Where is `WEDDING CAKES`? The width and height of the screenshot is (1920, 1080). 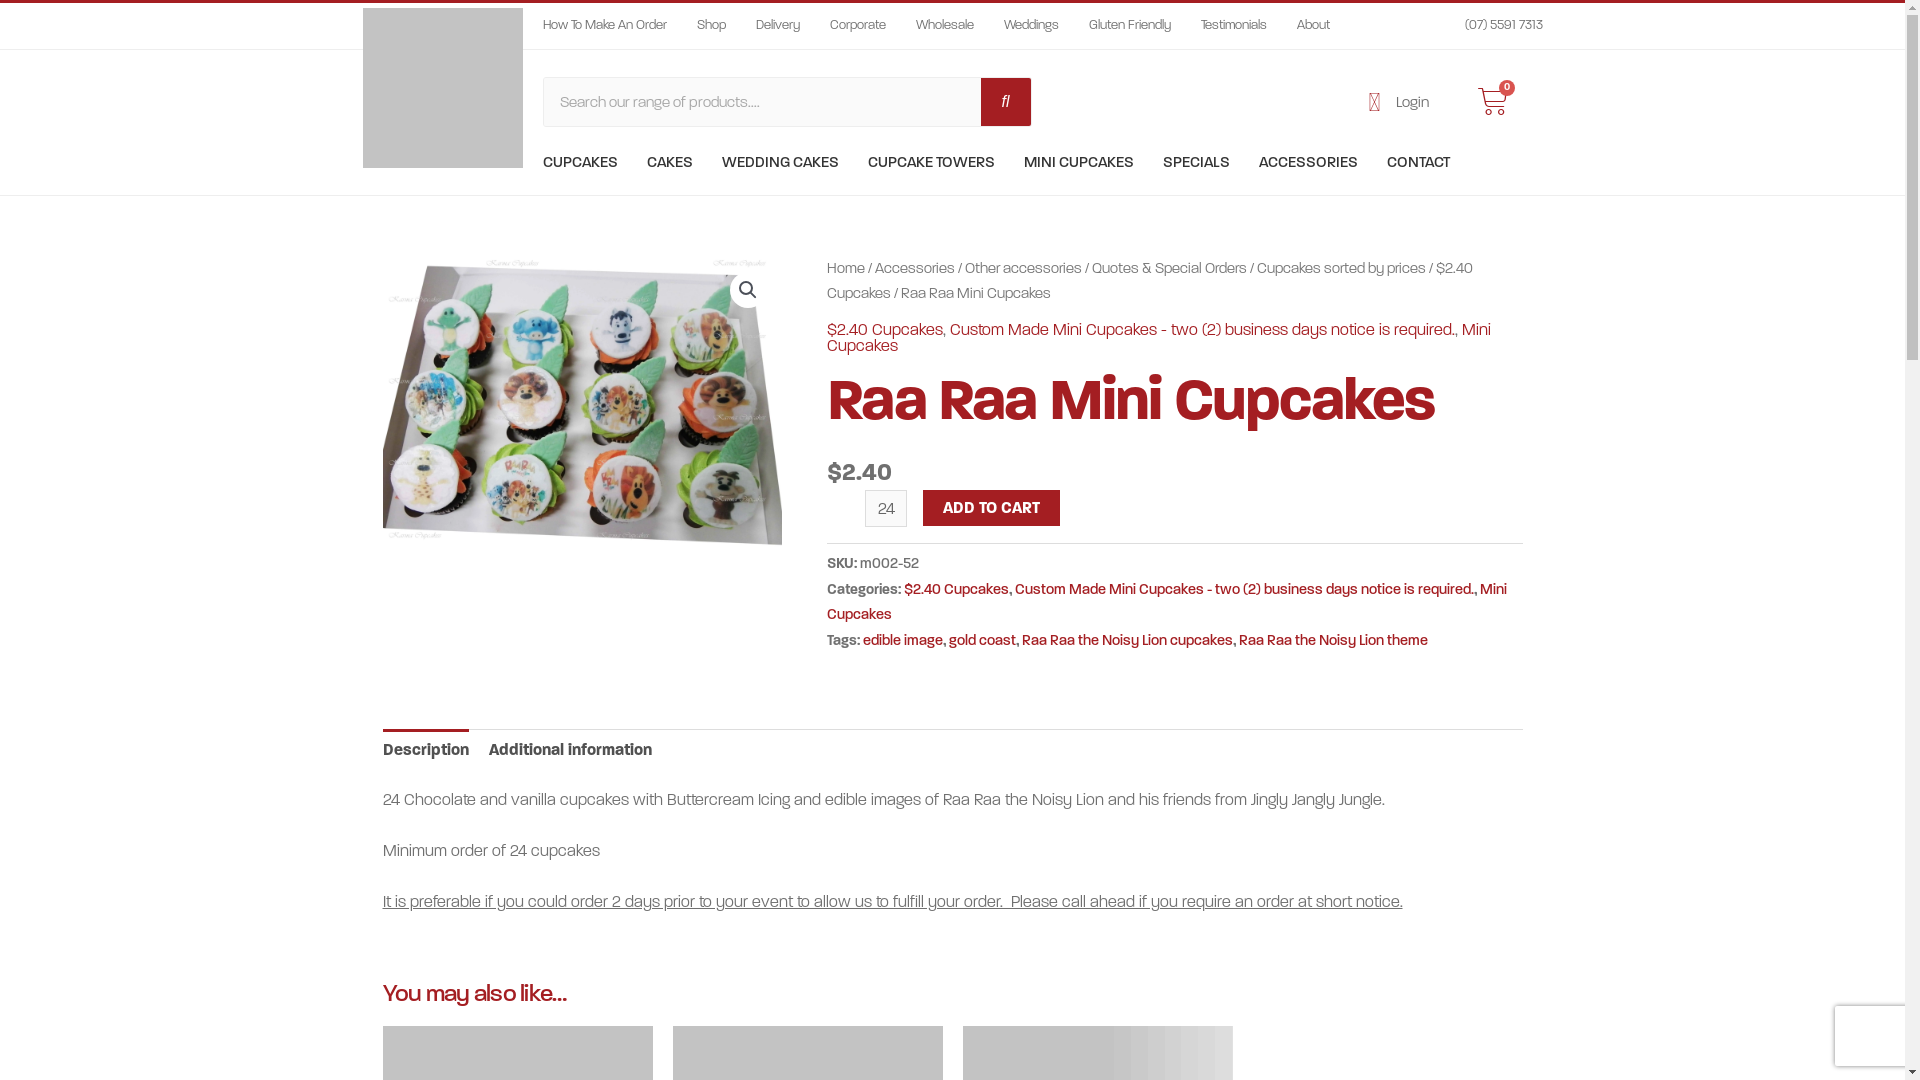 WEDDING CAKES is located at coordinates (780, 162).